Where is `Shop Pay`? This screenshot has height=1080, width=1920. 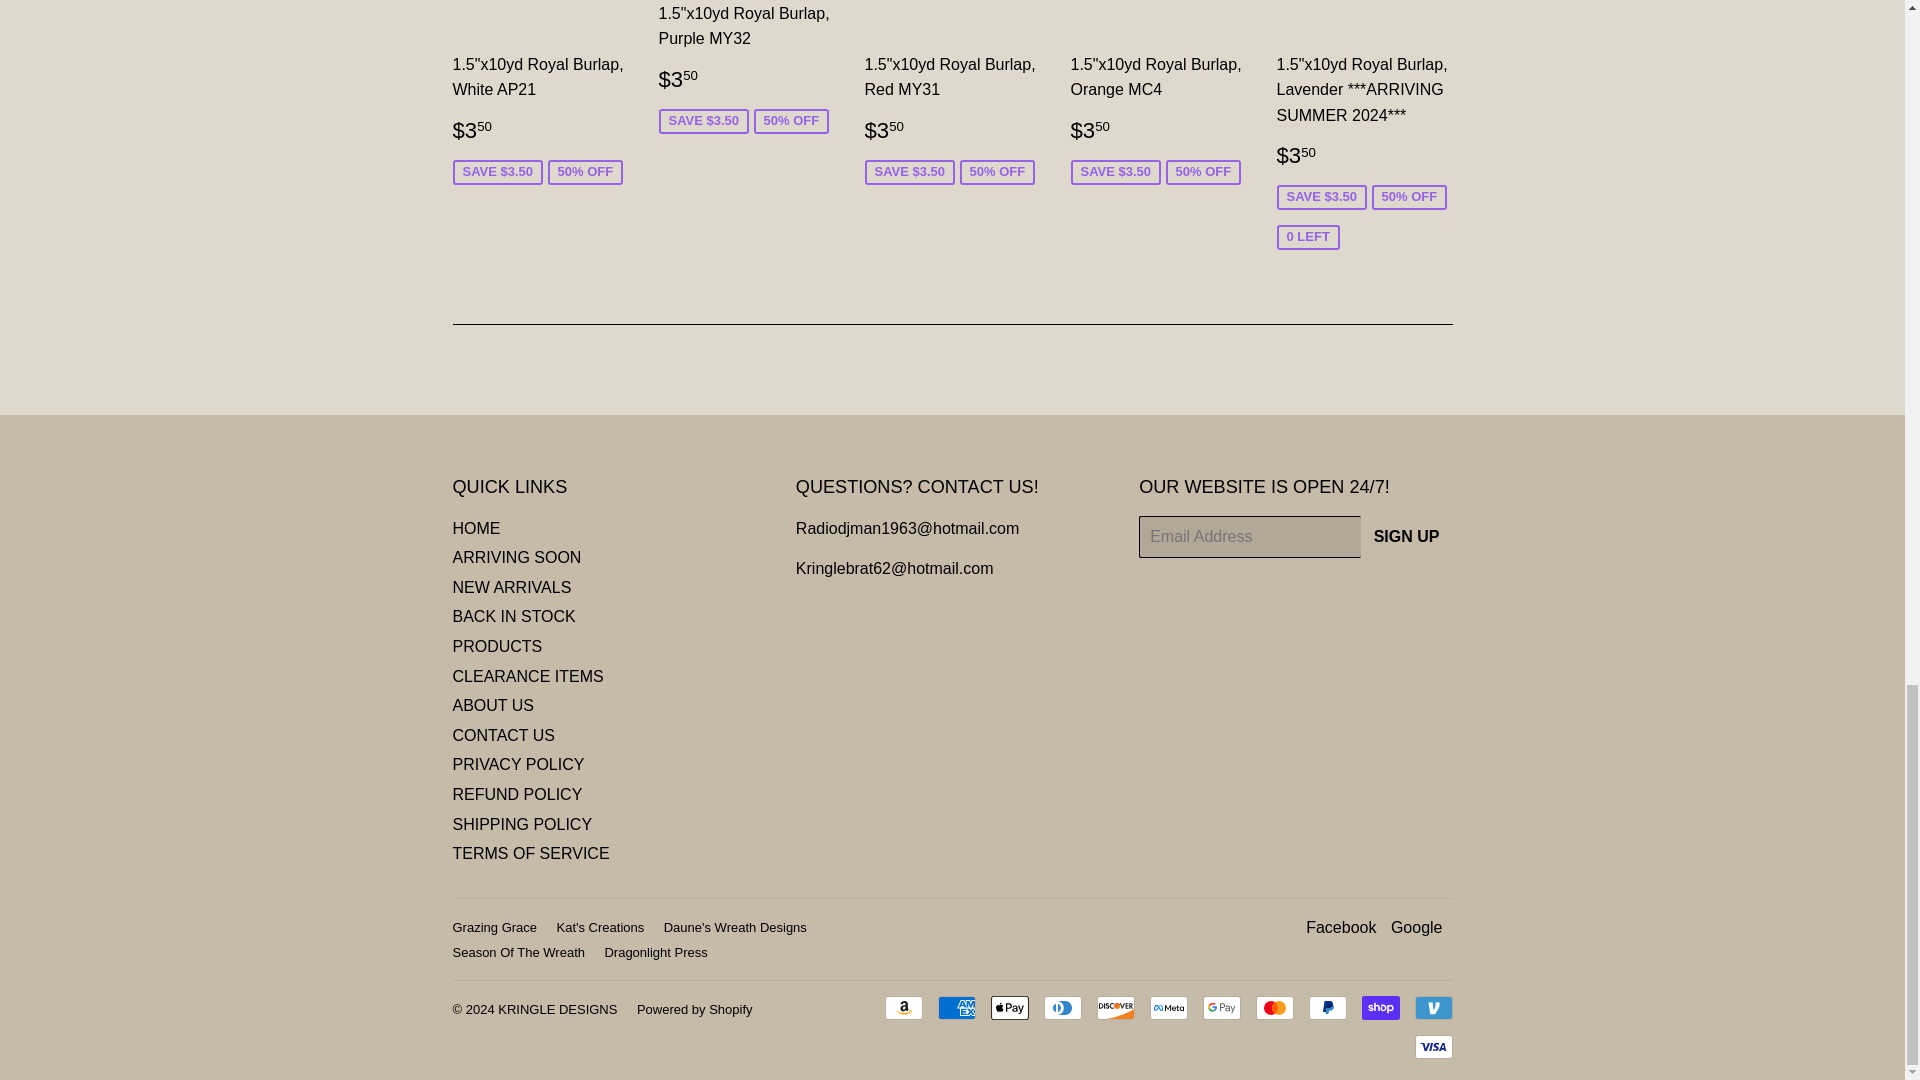 Shop Pay is located at coordinates (1380, 1007).